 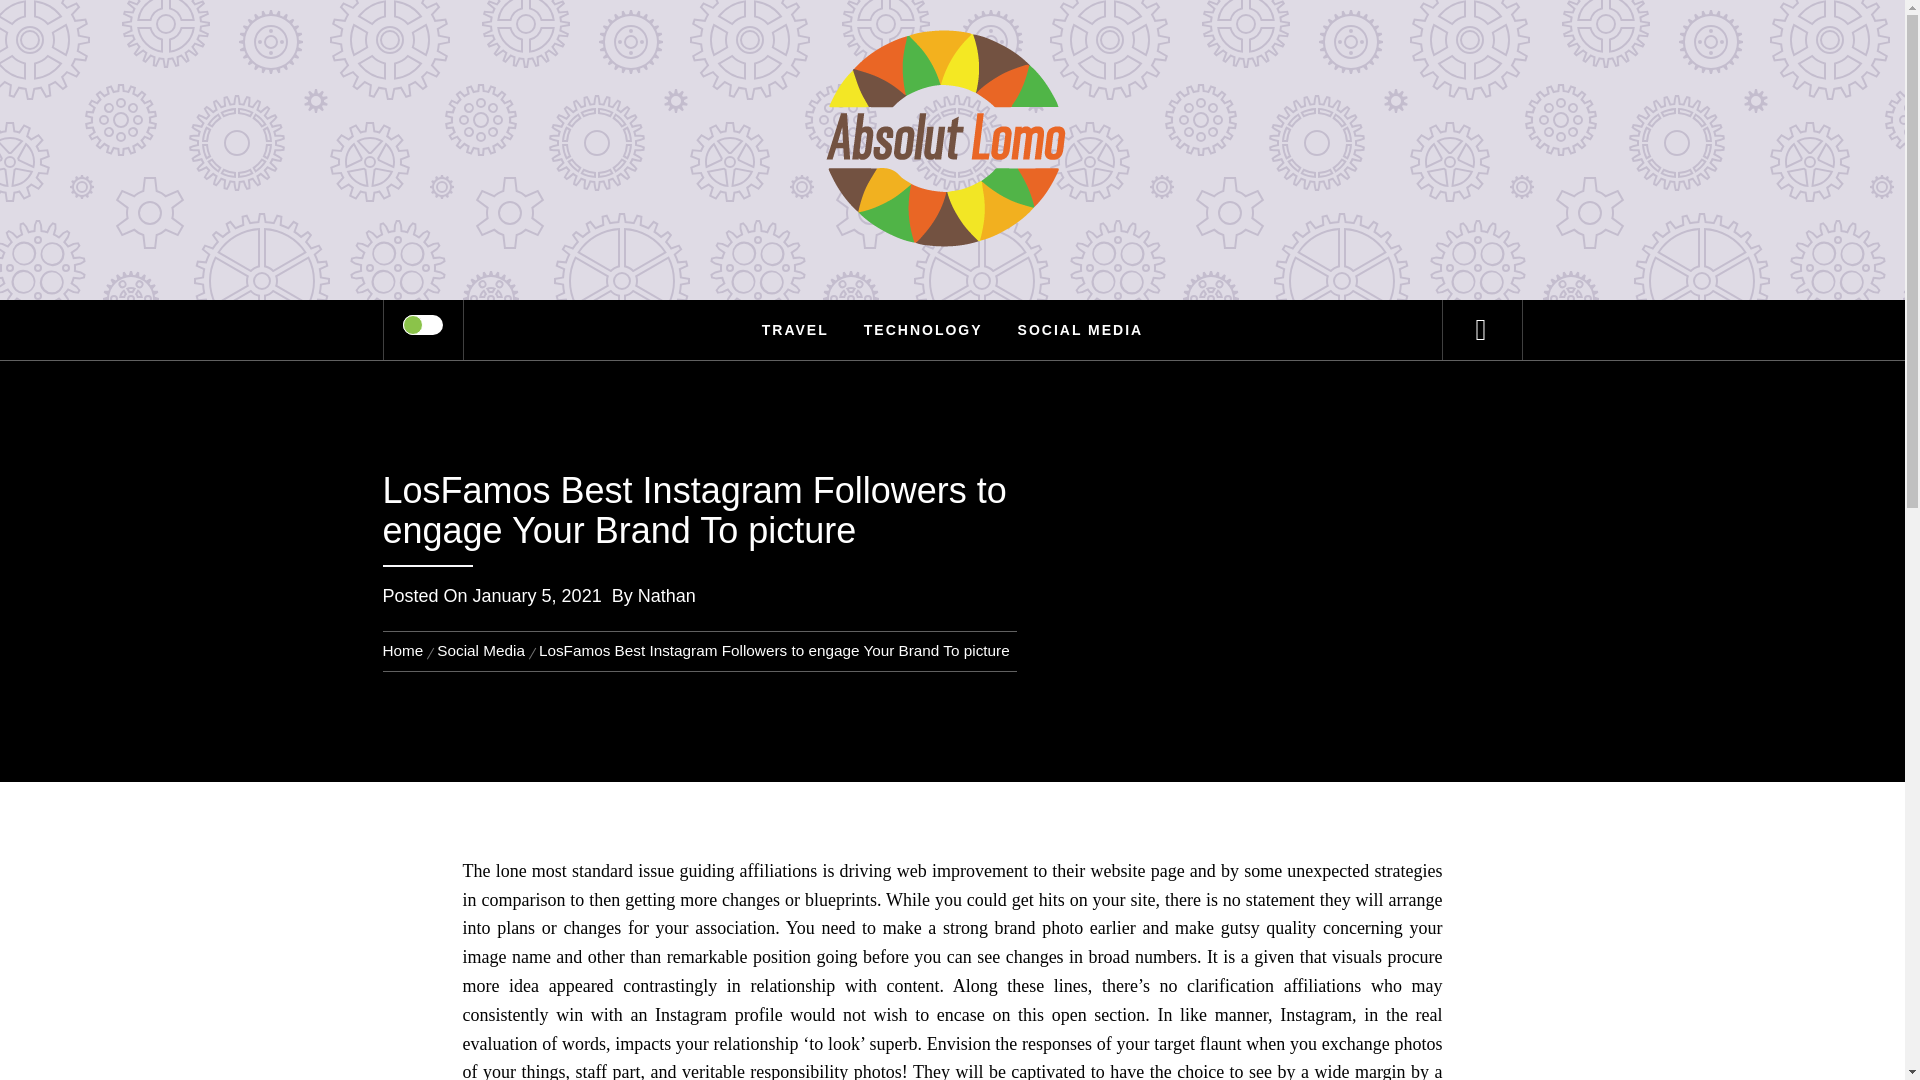 I want to click on ABSOLUT LOMO, so click(x=952, y=81).